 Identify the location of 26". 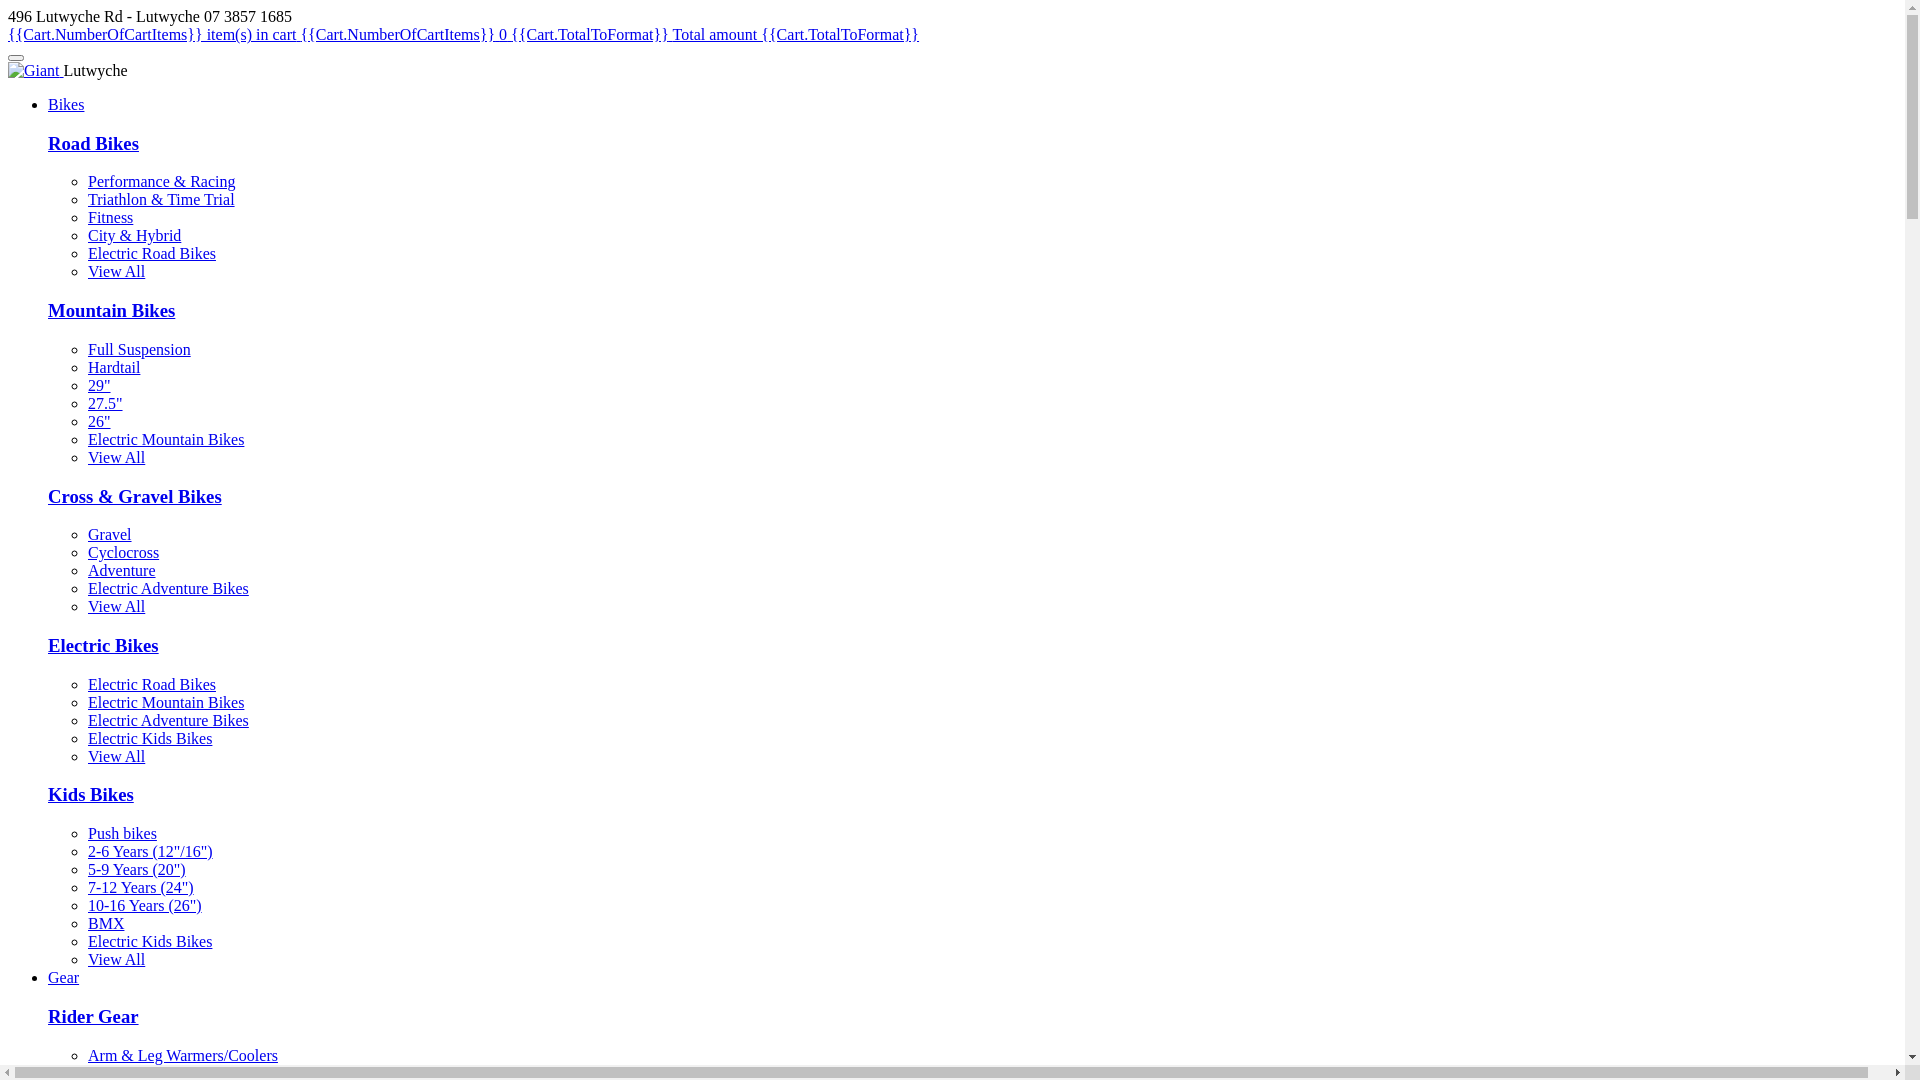
(100, 422).